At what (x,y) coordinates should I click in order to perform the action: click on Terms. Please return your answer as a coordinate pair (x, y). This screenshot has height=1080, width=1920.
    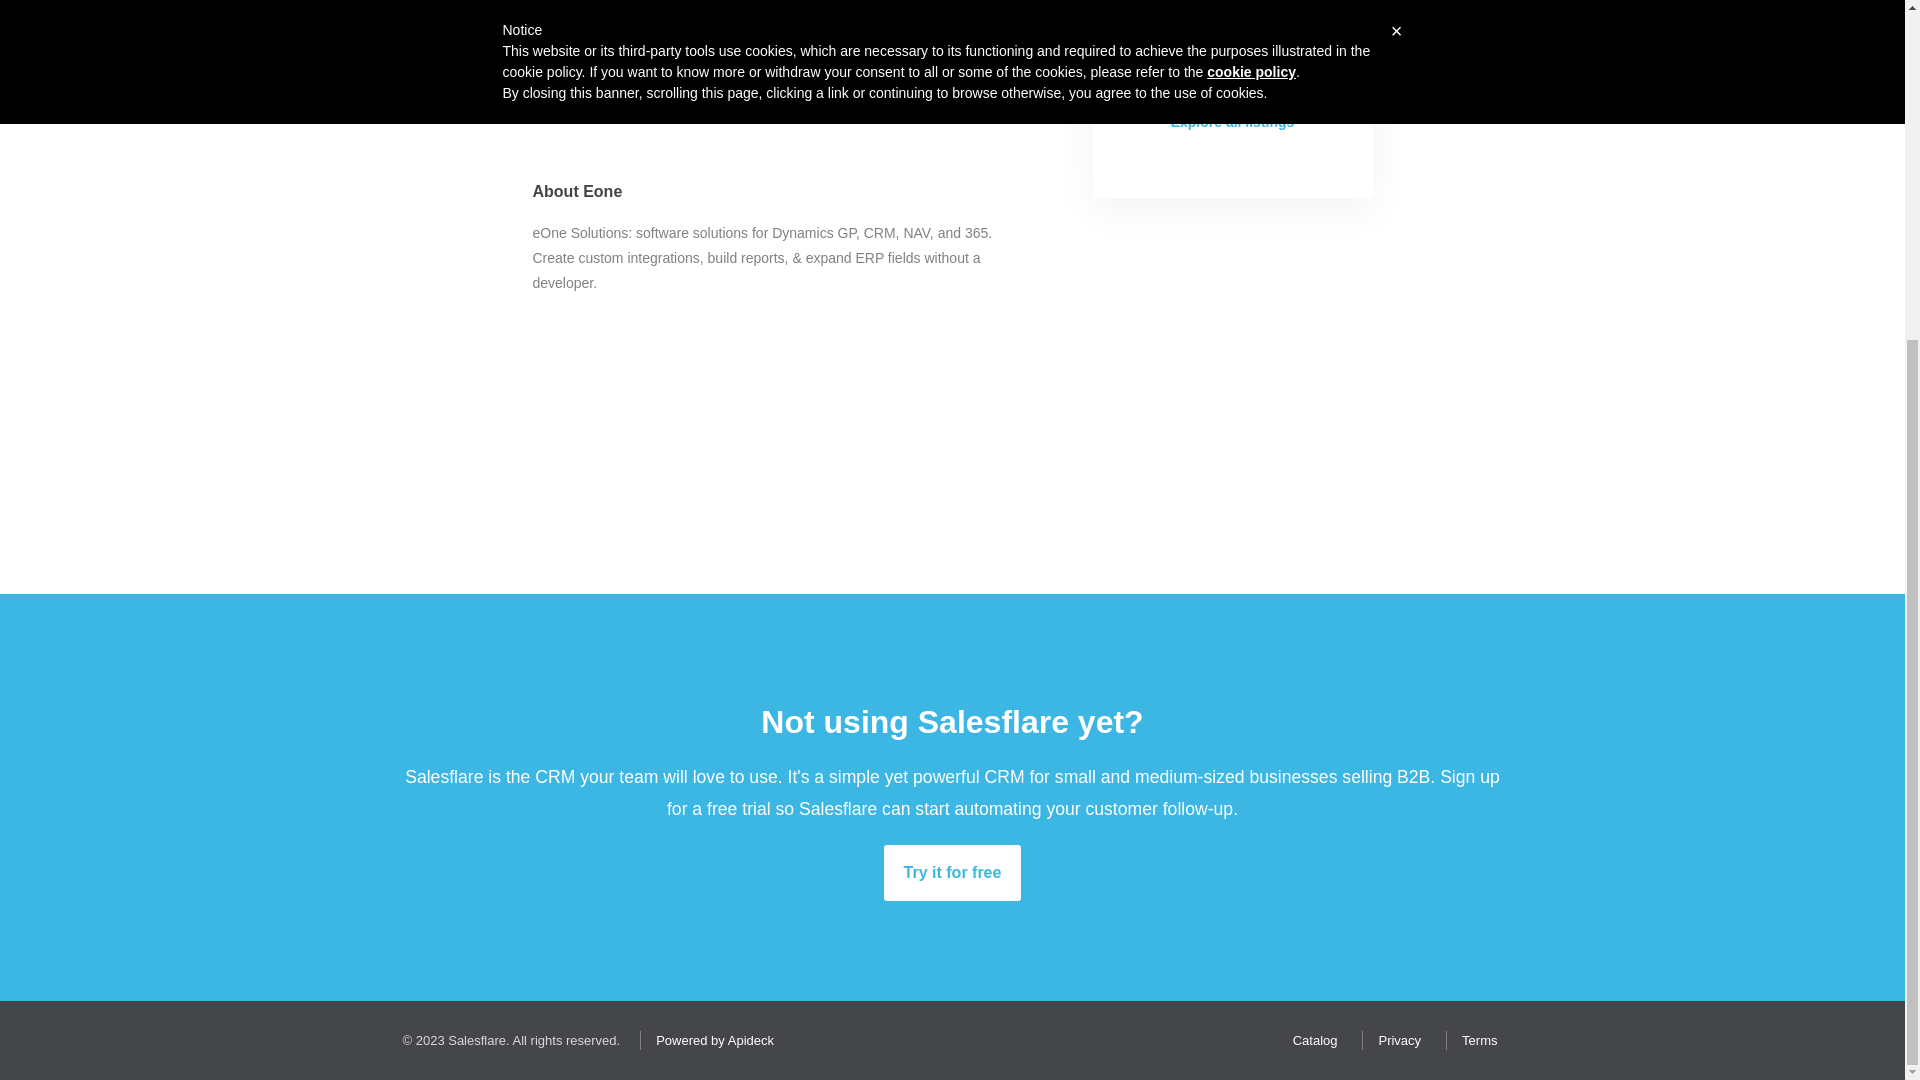
    Looking at the image, I should click on (1474, 1040).